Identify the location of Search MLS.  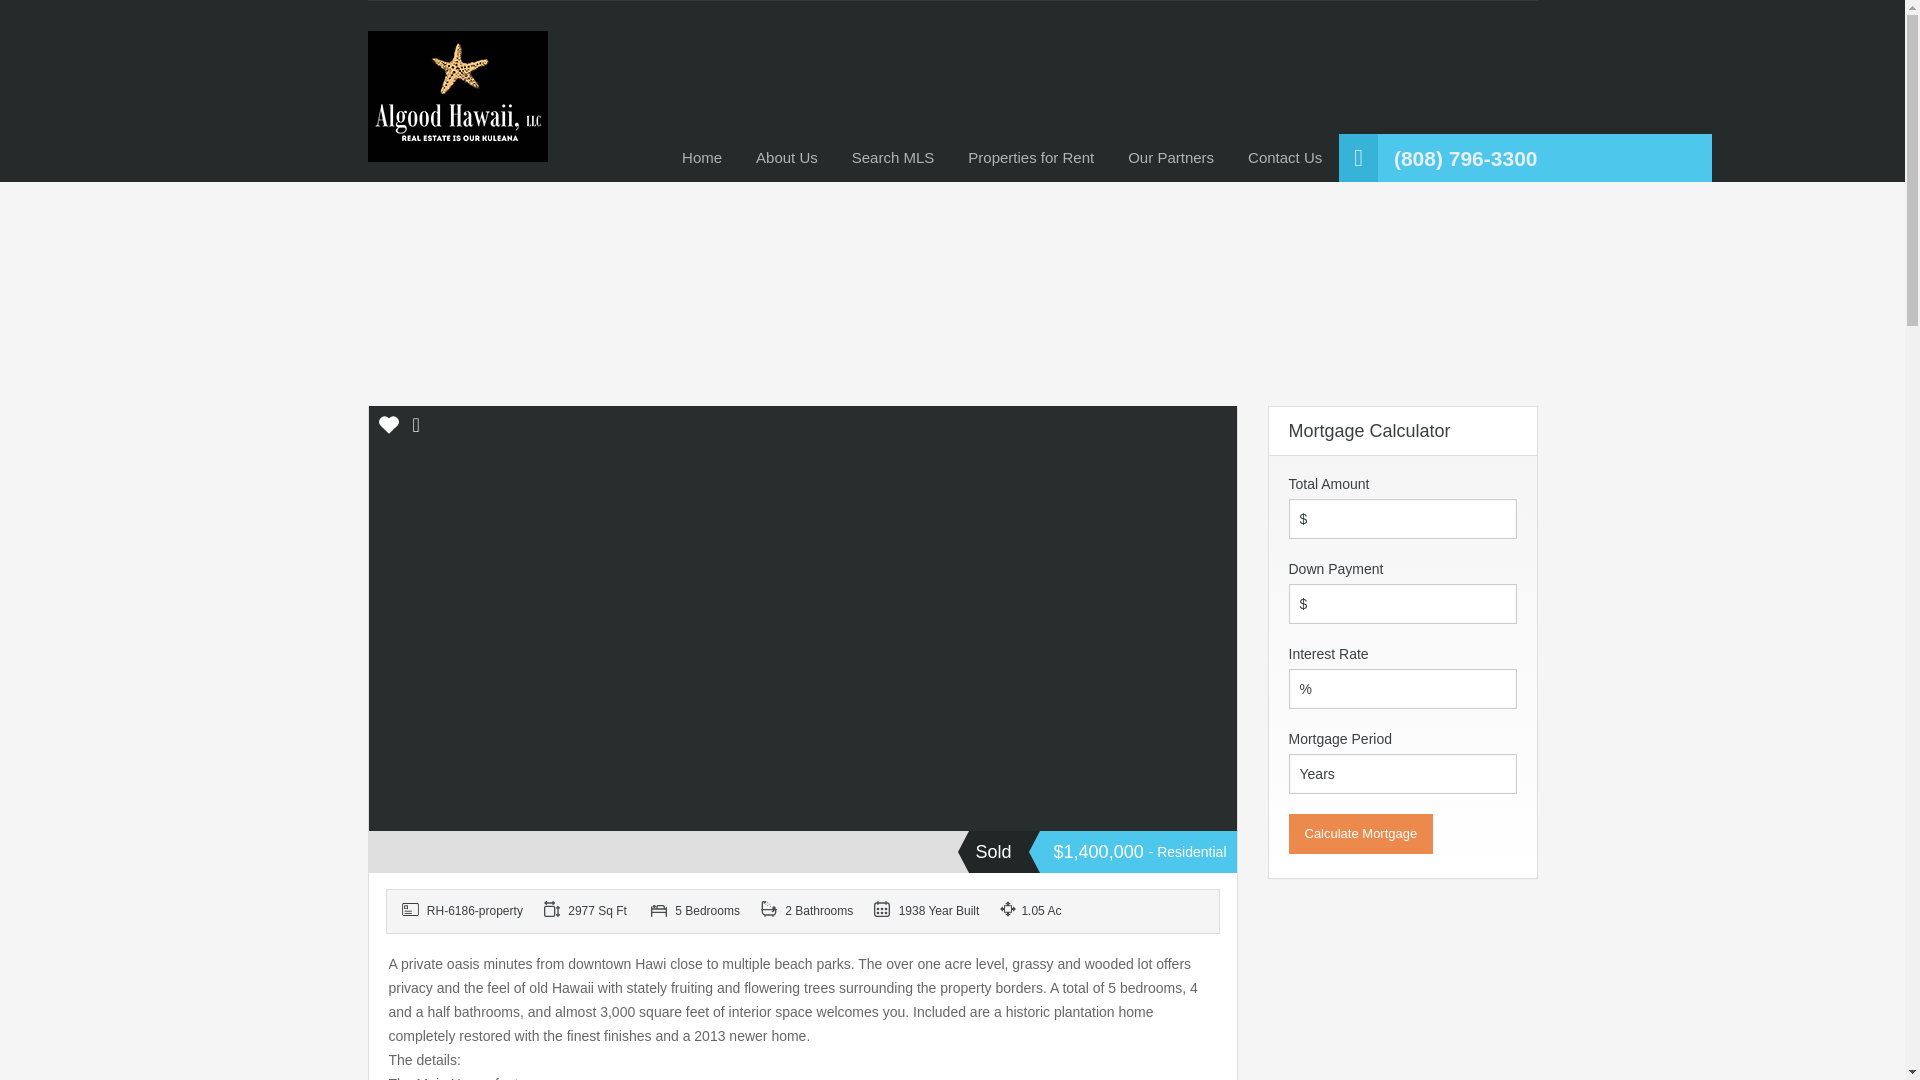
(894, 158).